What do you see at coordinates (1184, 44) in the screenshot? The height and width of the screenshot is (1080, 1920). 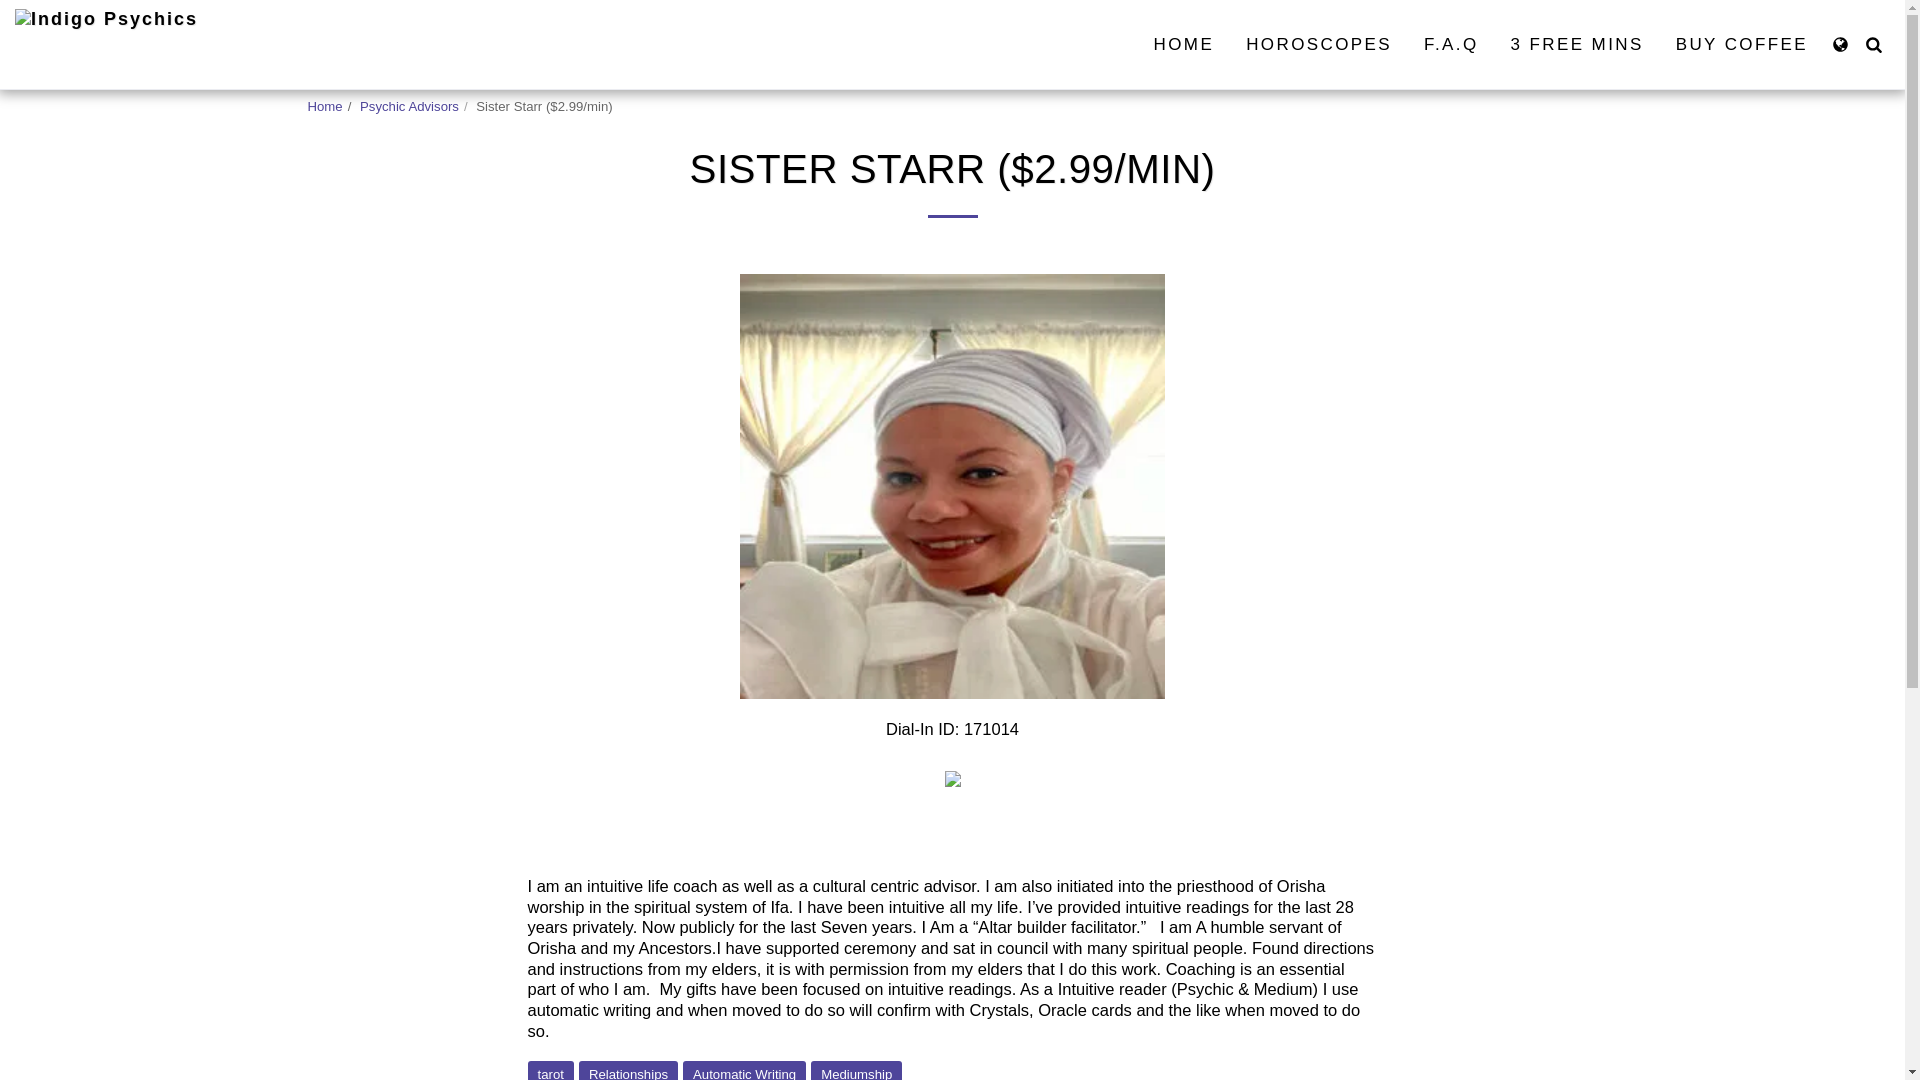 I see `HOME` at bounding box center [1184, 44].